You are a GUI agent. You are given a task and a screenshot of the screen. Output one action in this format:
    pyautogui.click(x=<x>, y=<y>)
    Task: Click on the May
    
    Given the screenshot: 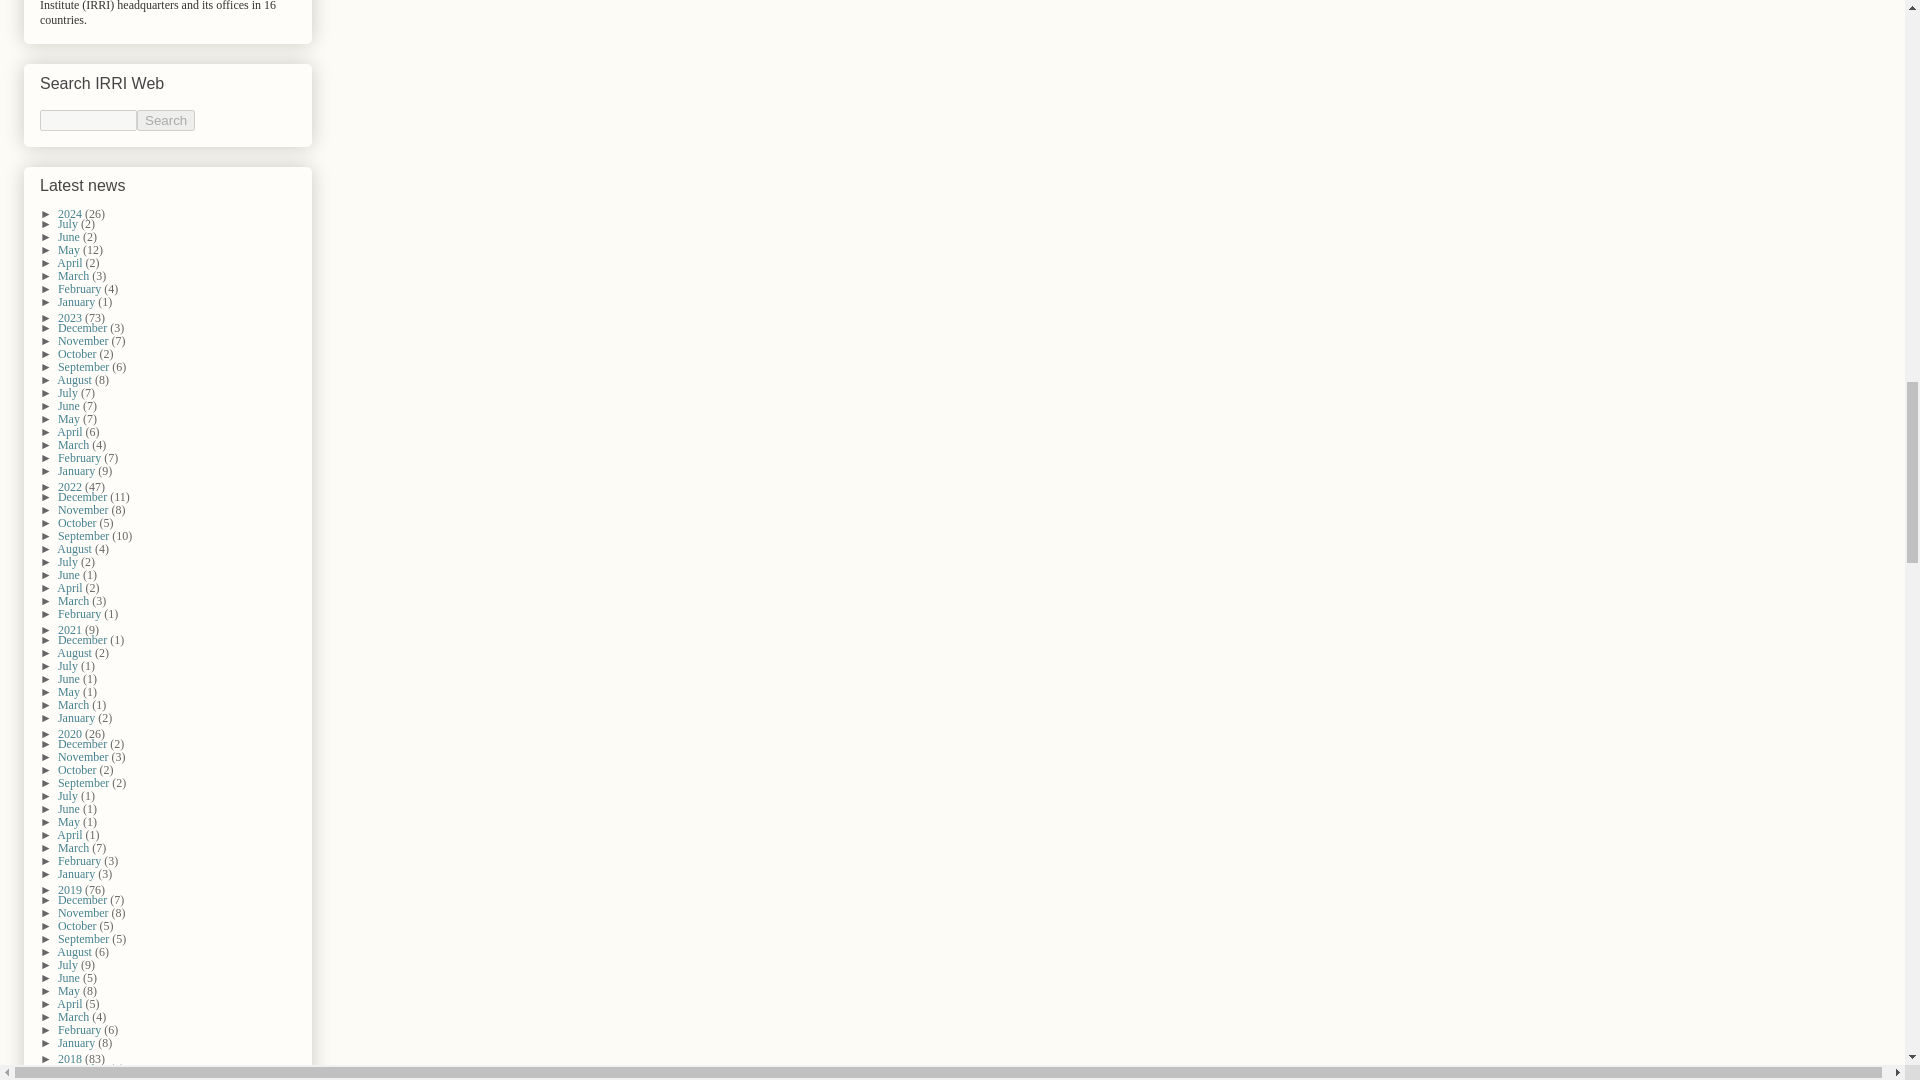 What is the action you would take?
    pyautogui.click(x=70, y=250)
    